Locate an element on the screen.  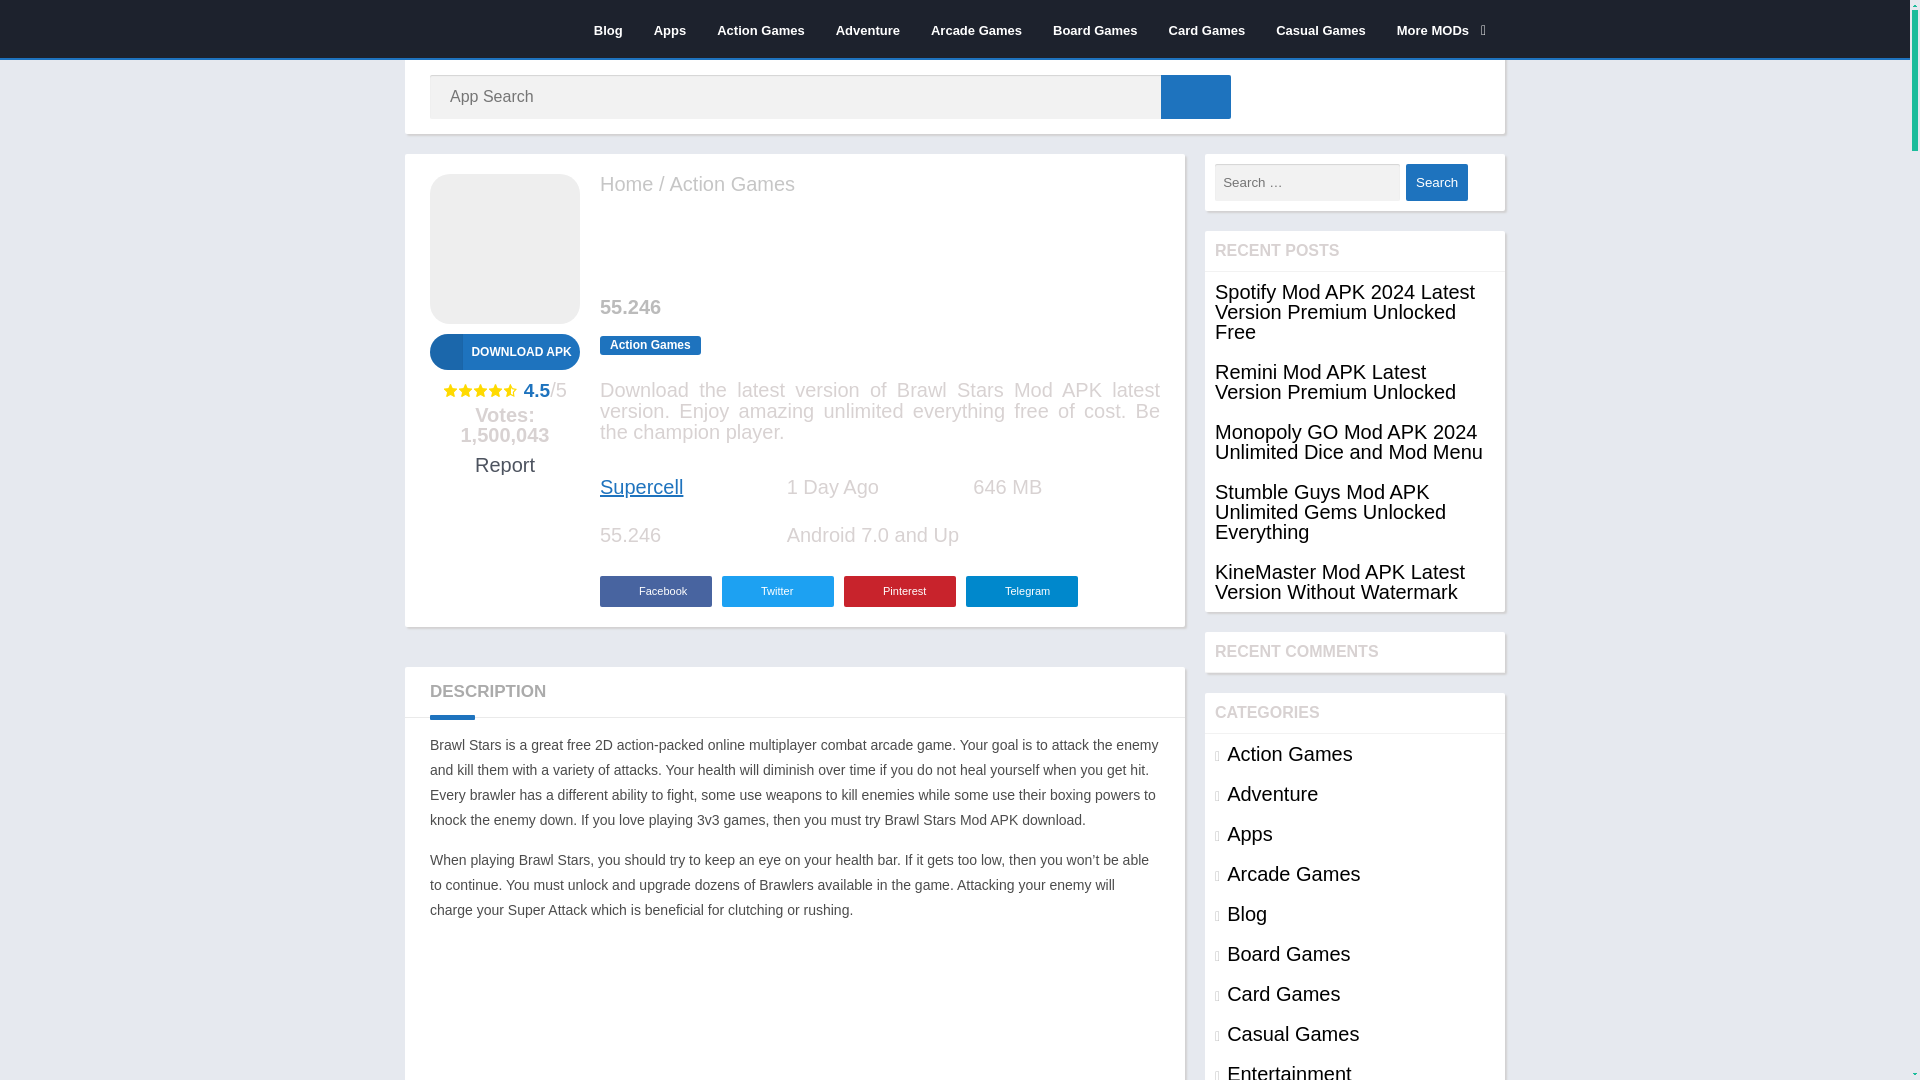
Blog is located at coordinates (608, 29).